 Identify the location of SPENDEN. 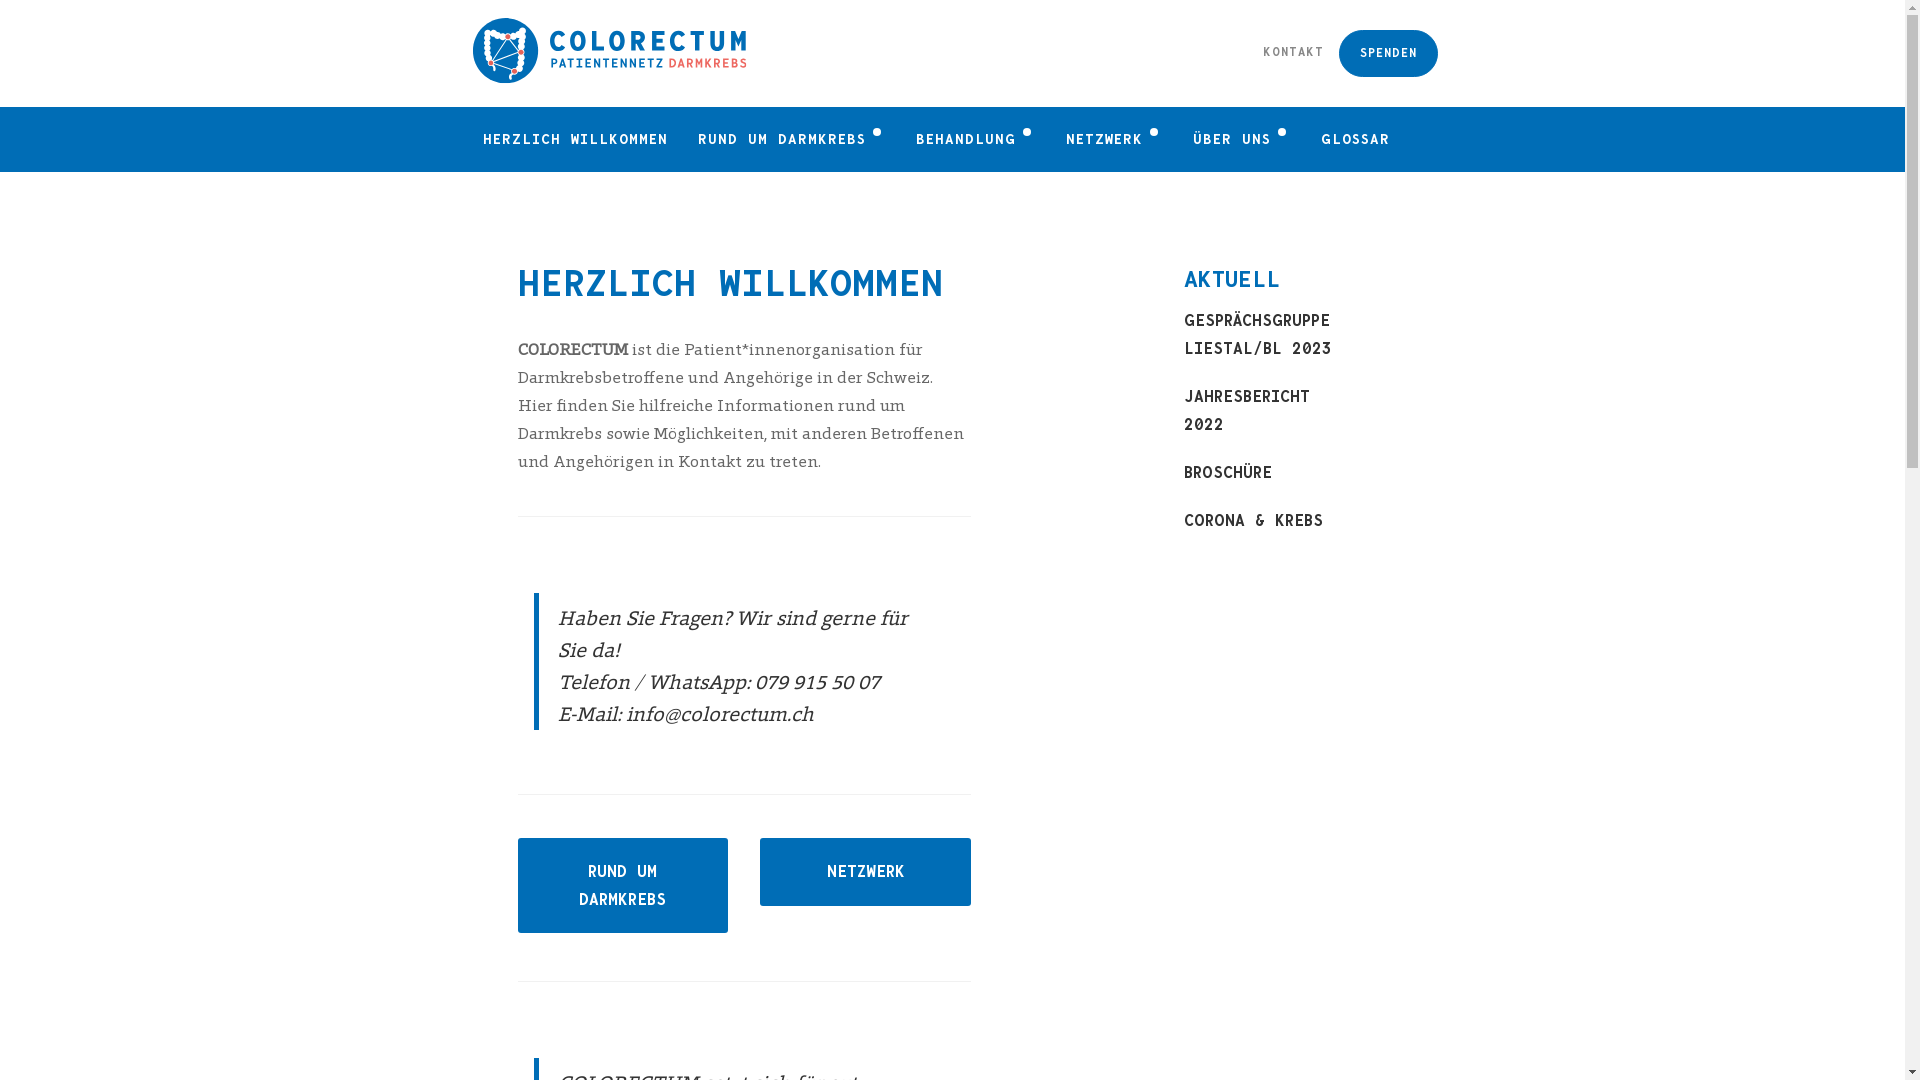
(1388, 54).